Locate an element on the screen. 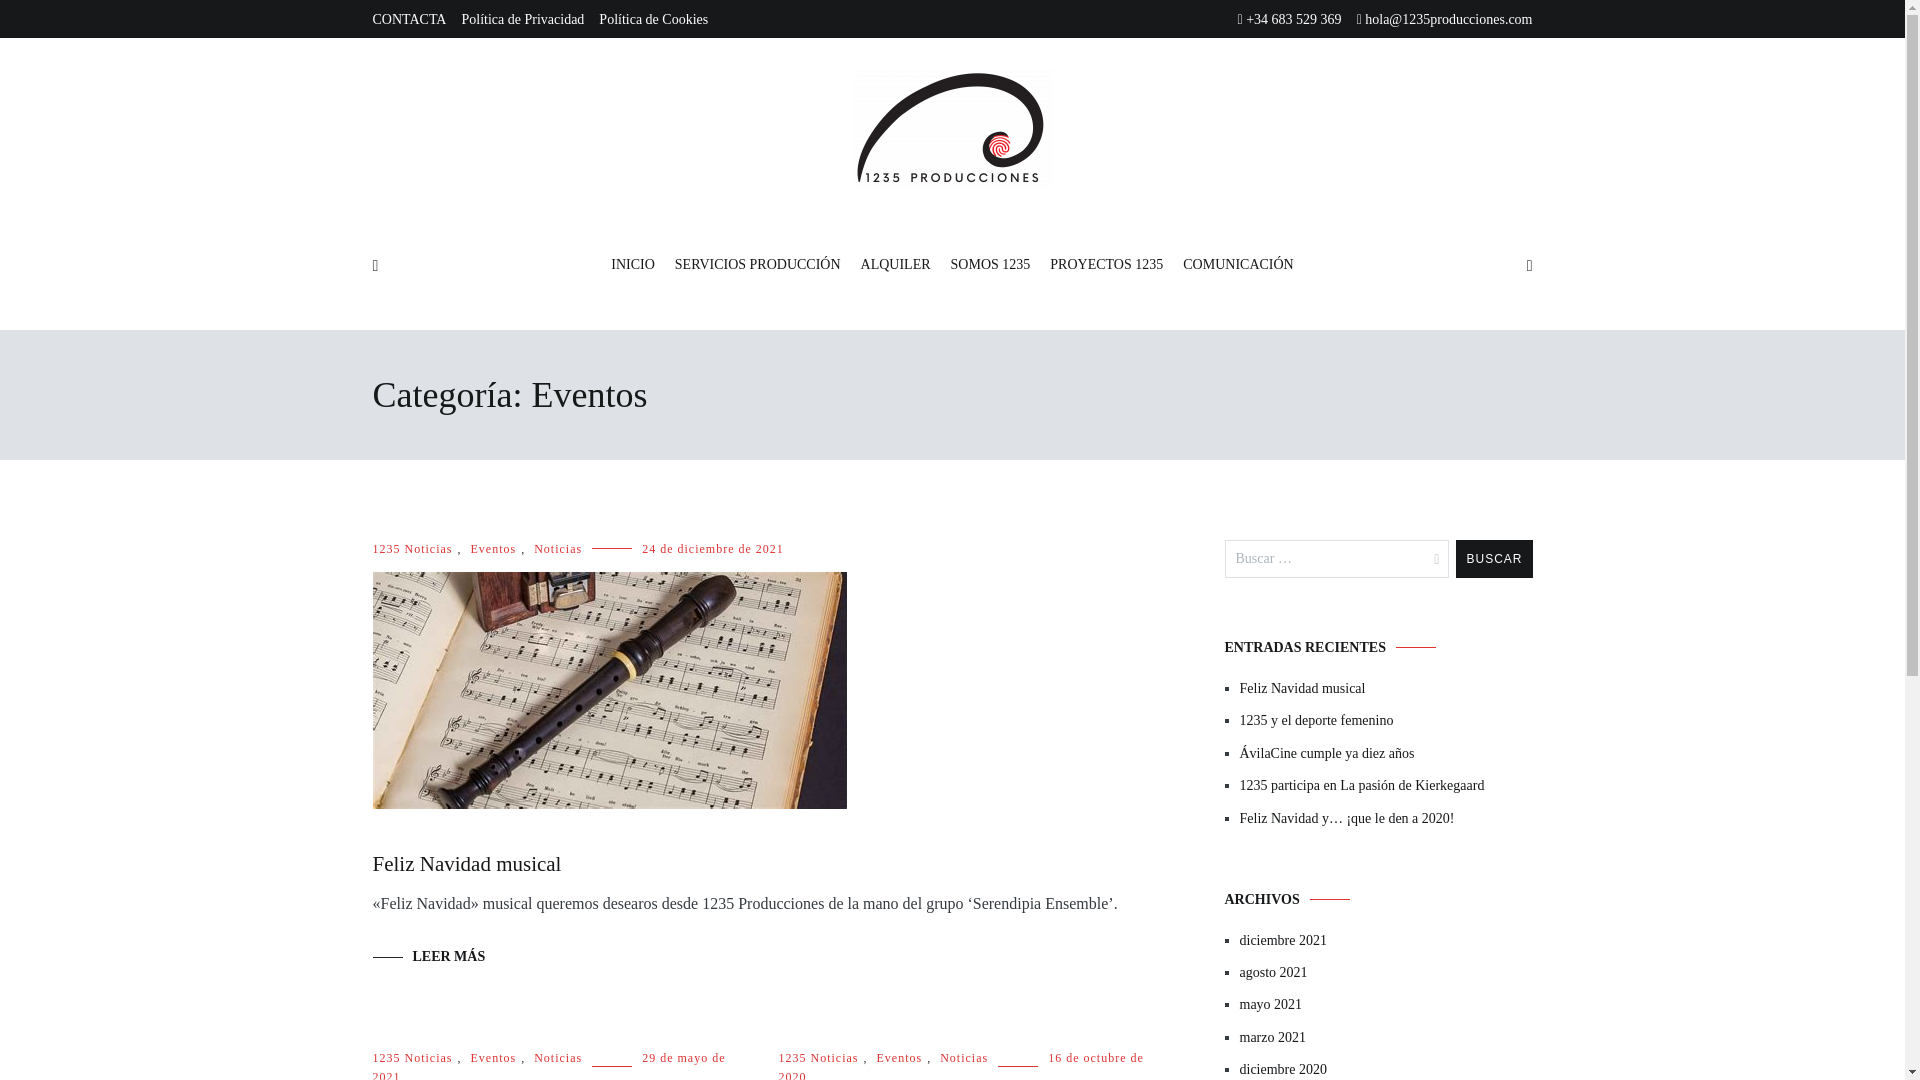 This screenshot has height=1080, width=1920. Feliz Navidad musical is located at coordinates (466, 864).